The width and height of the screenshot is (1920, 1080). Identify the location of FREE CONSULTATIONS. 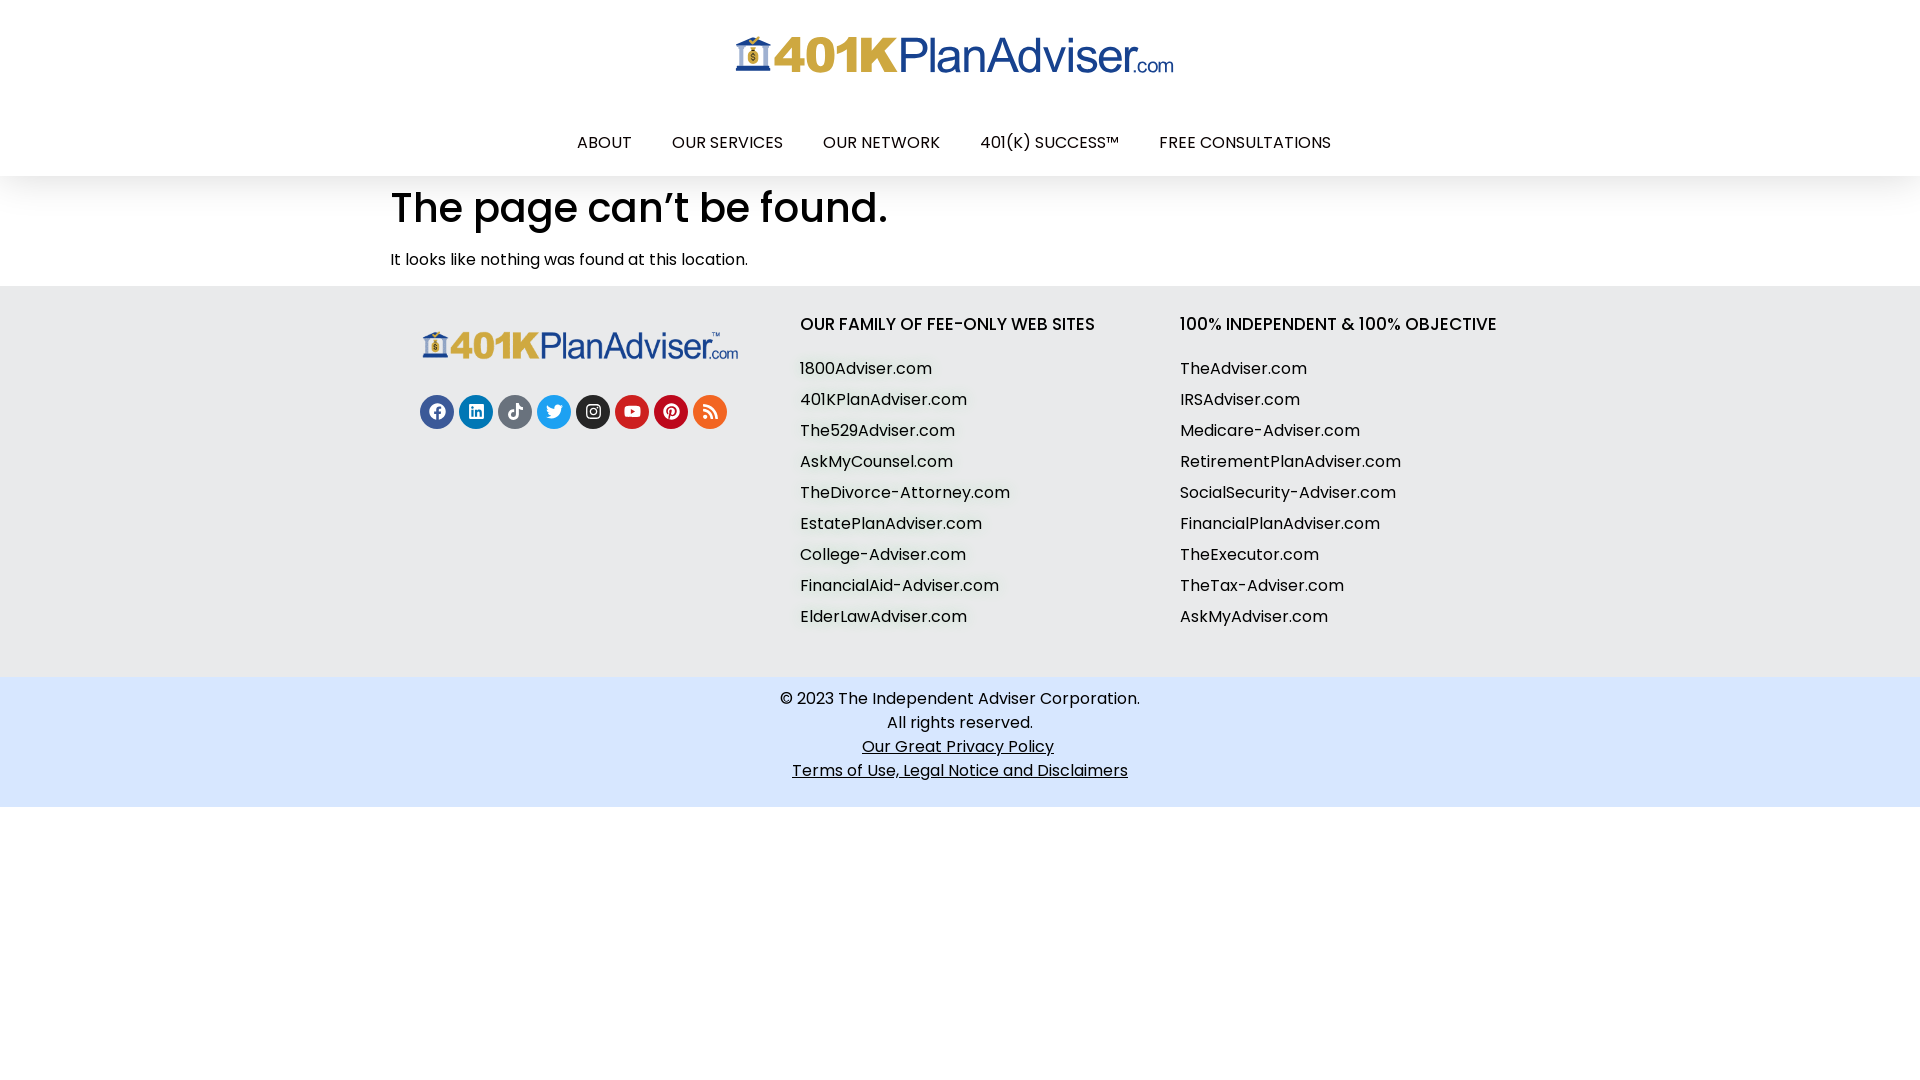
(1245, 143).